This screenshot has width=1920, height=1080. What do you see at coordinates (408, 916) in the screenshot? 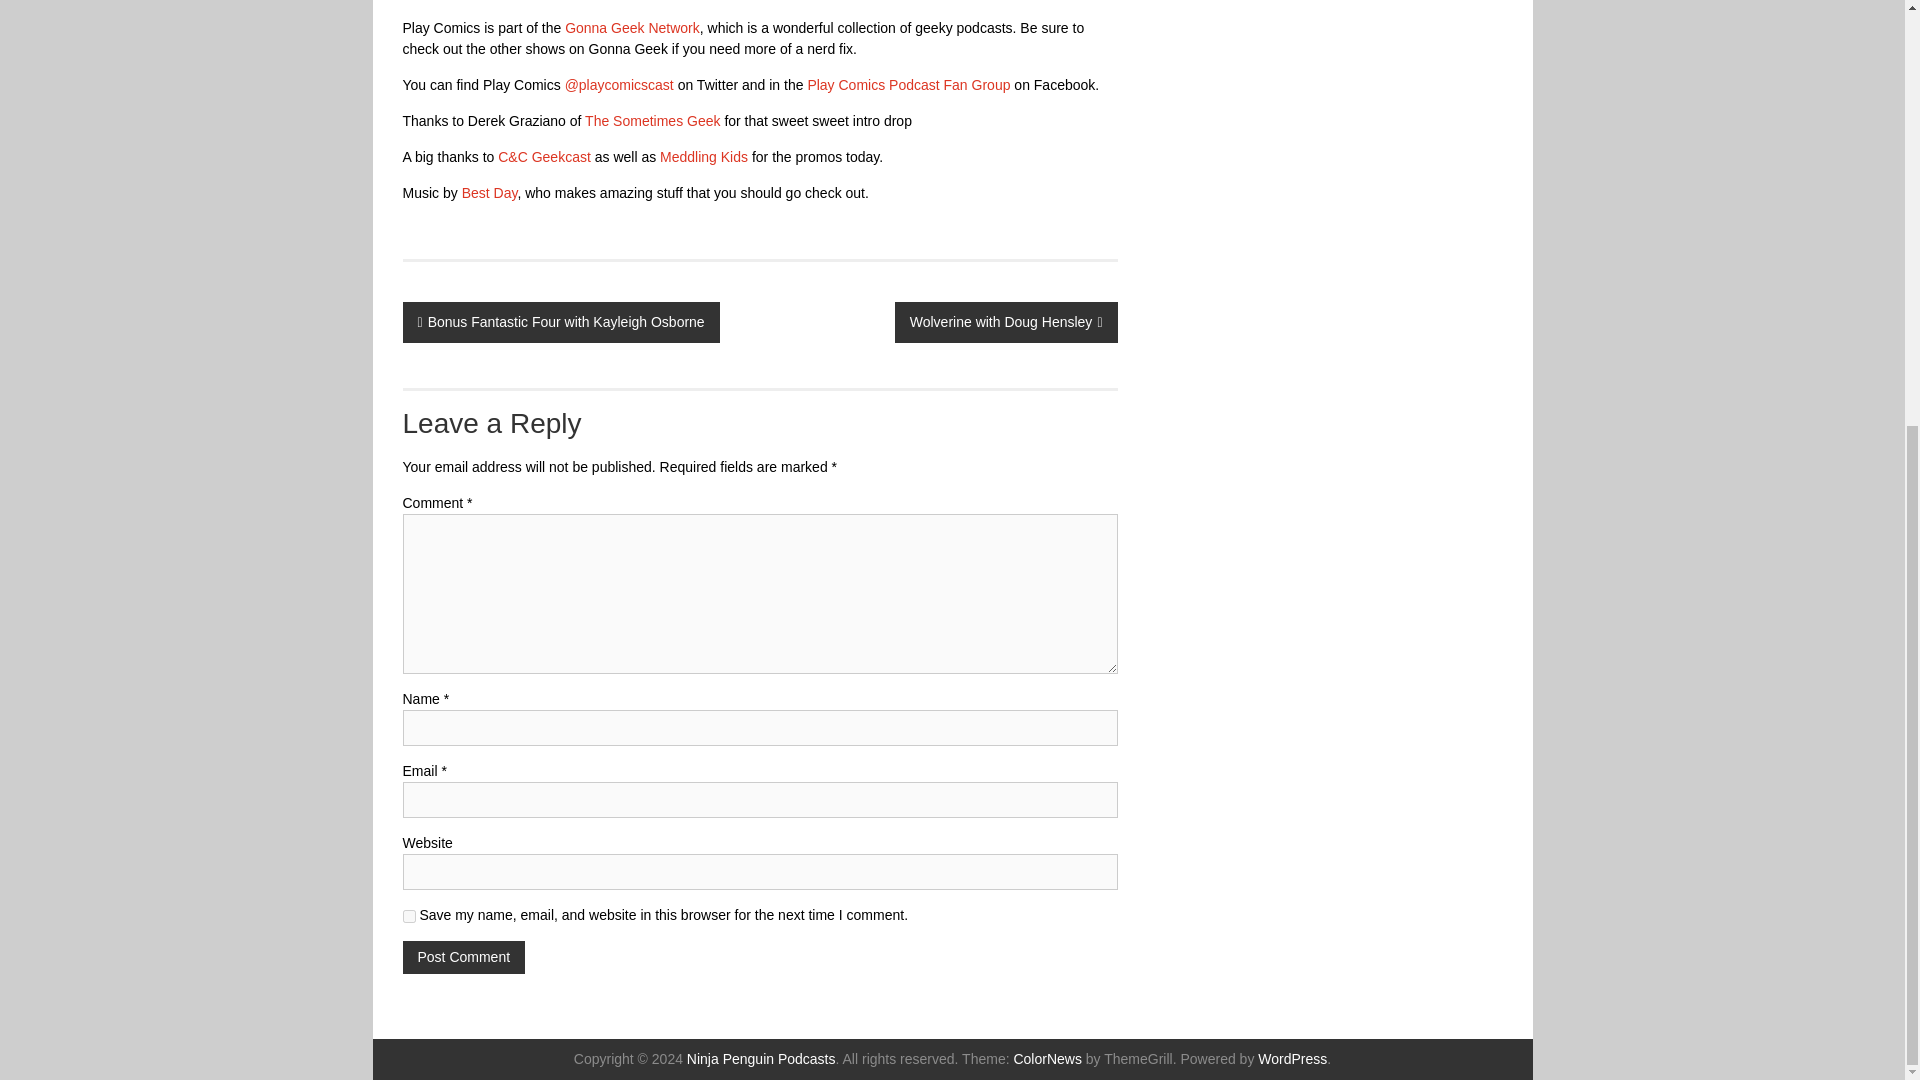
I see `yes` at bounding box center [408, 916].